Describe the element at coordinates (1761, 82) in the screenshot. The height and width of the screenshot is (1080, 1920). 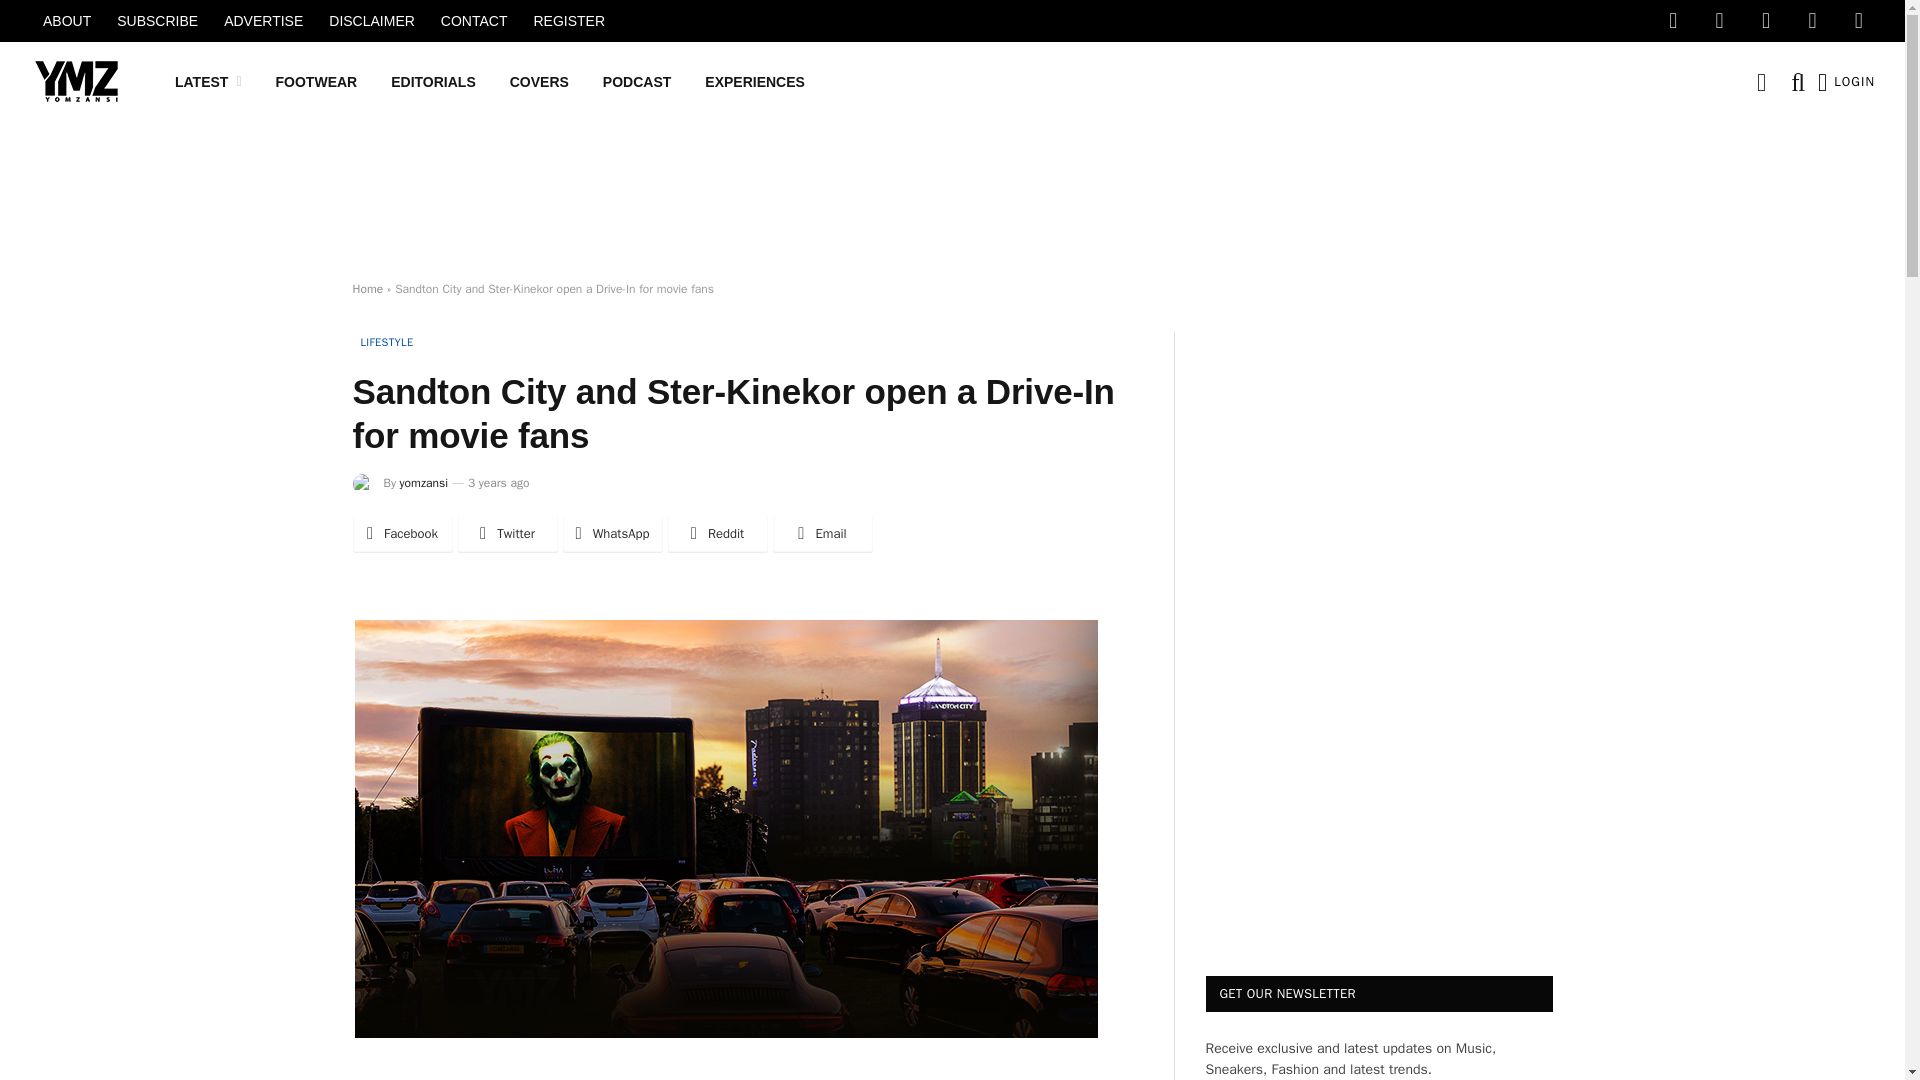
I see `Switch to Dark Design - easier on eyes.` at that location.